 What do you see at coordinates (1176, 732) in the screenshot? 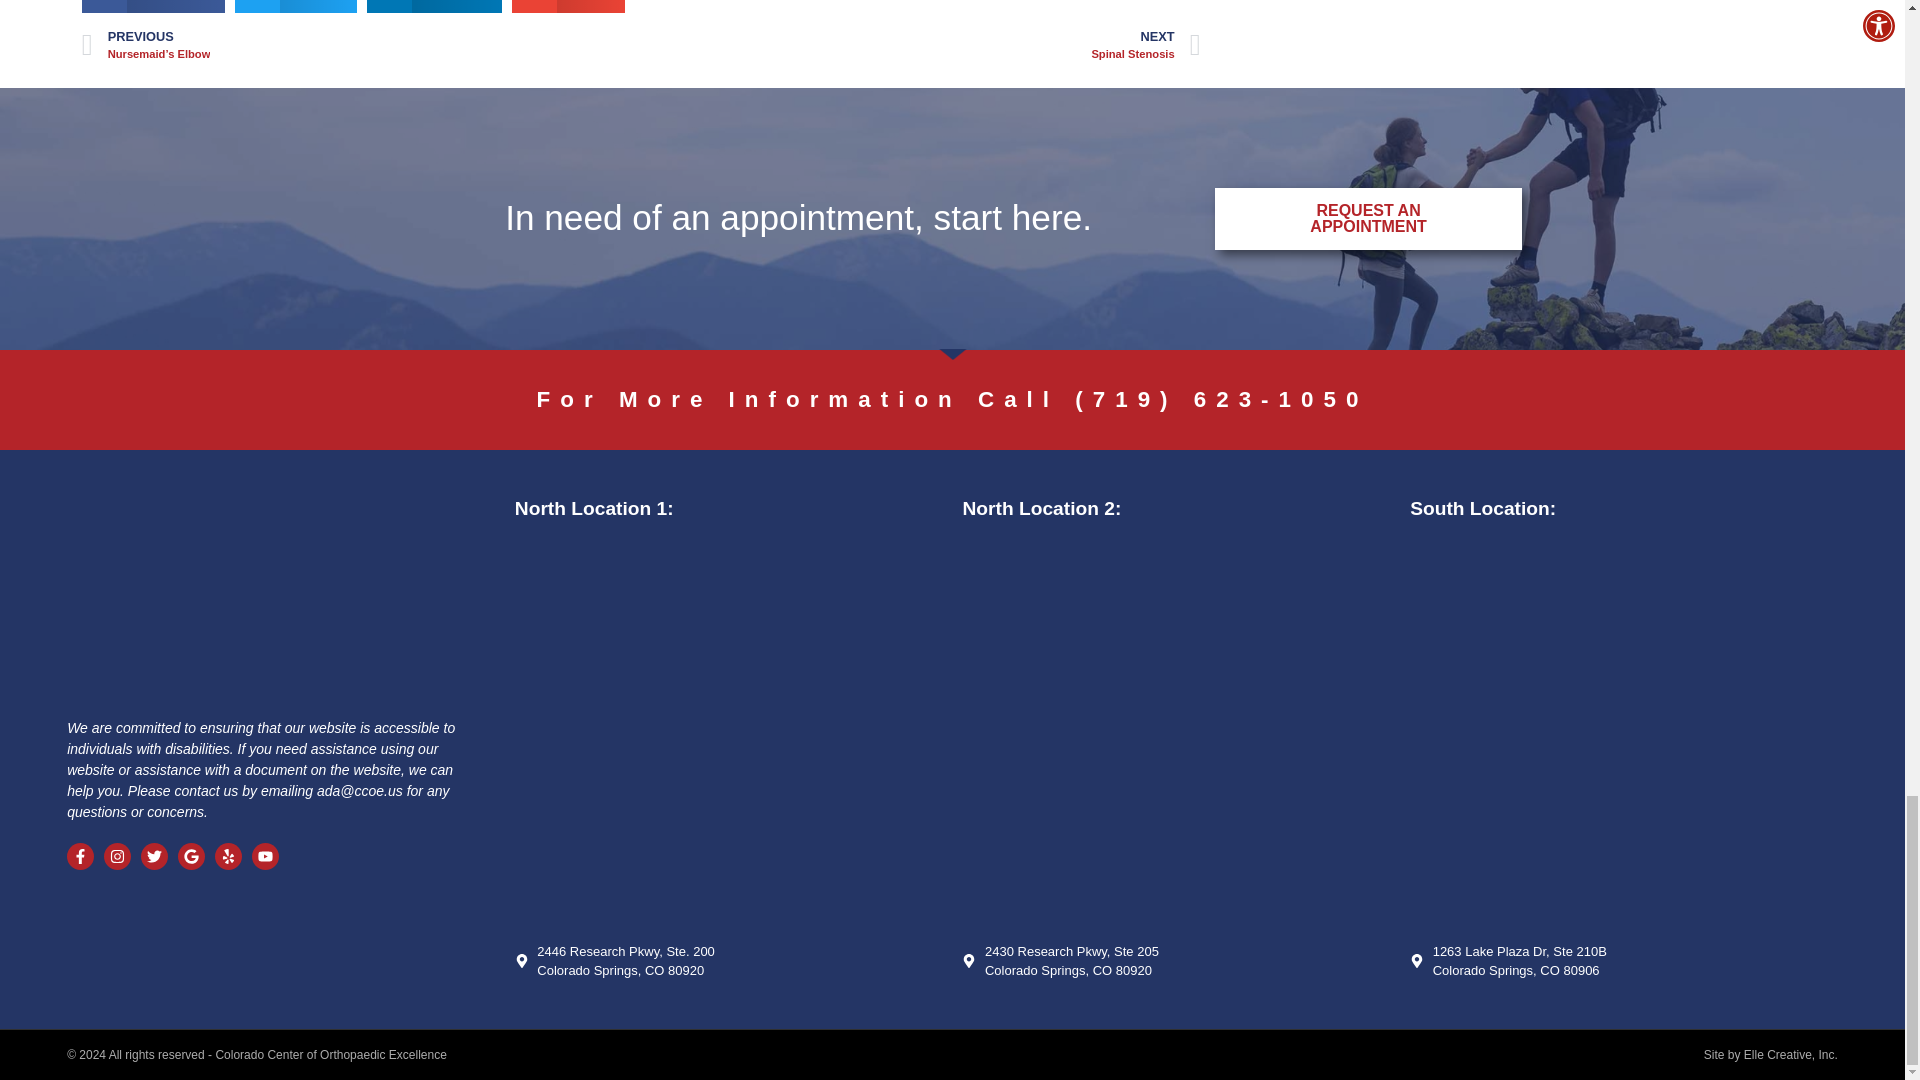
I see `Colorado Center of Orthopaedic Excellence 2430 Research Pkwy` at bounding box center [1176, 732].